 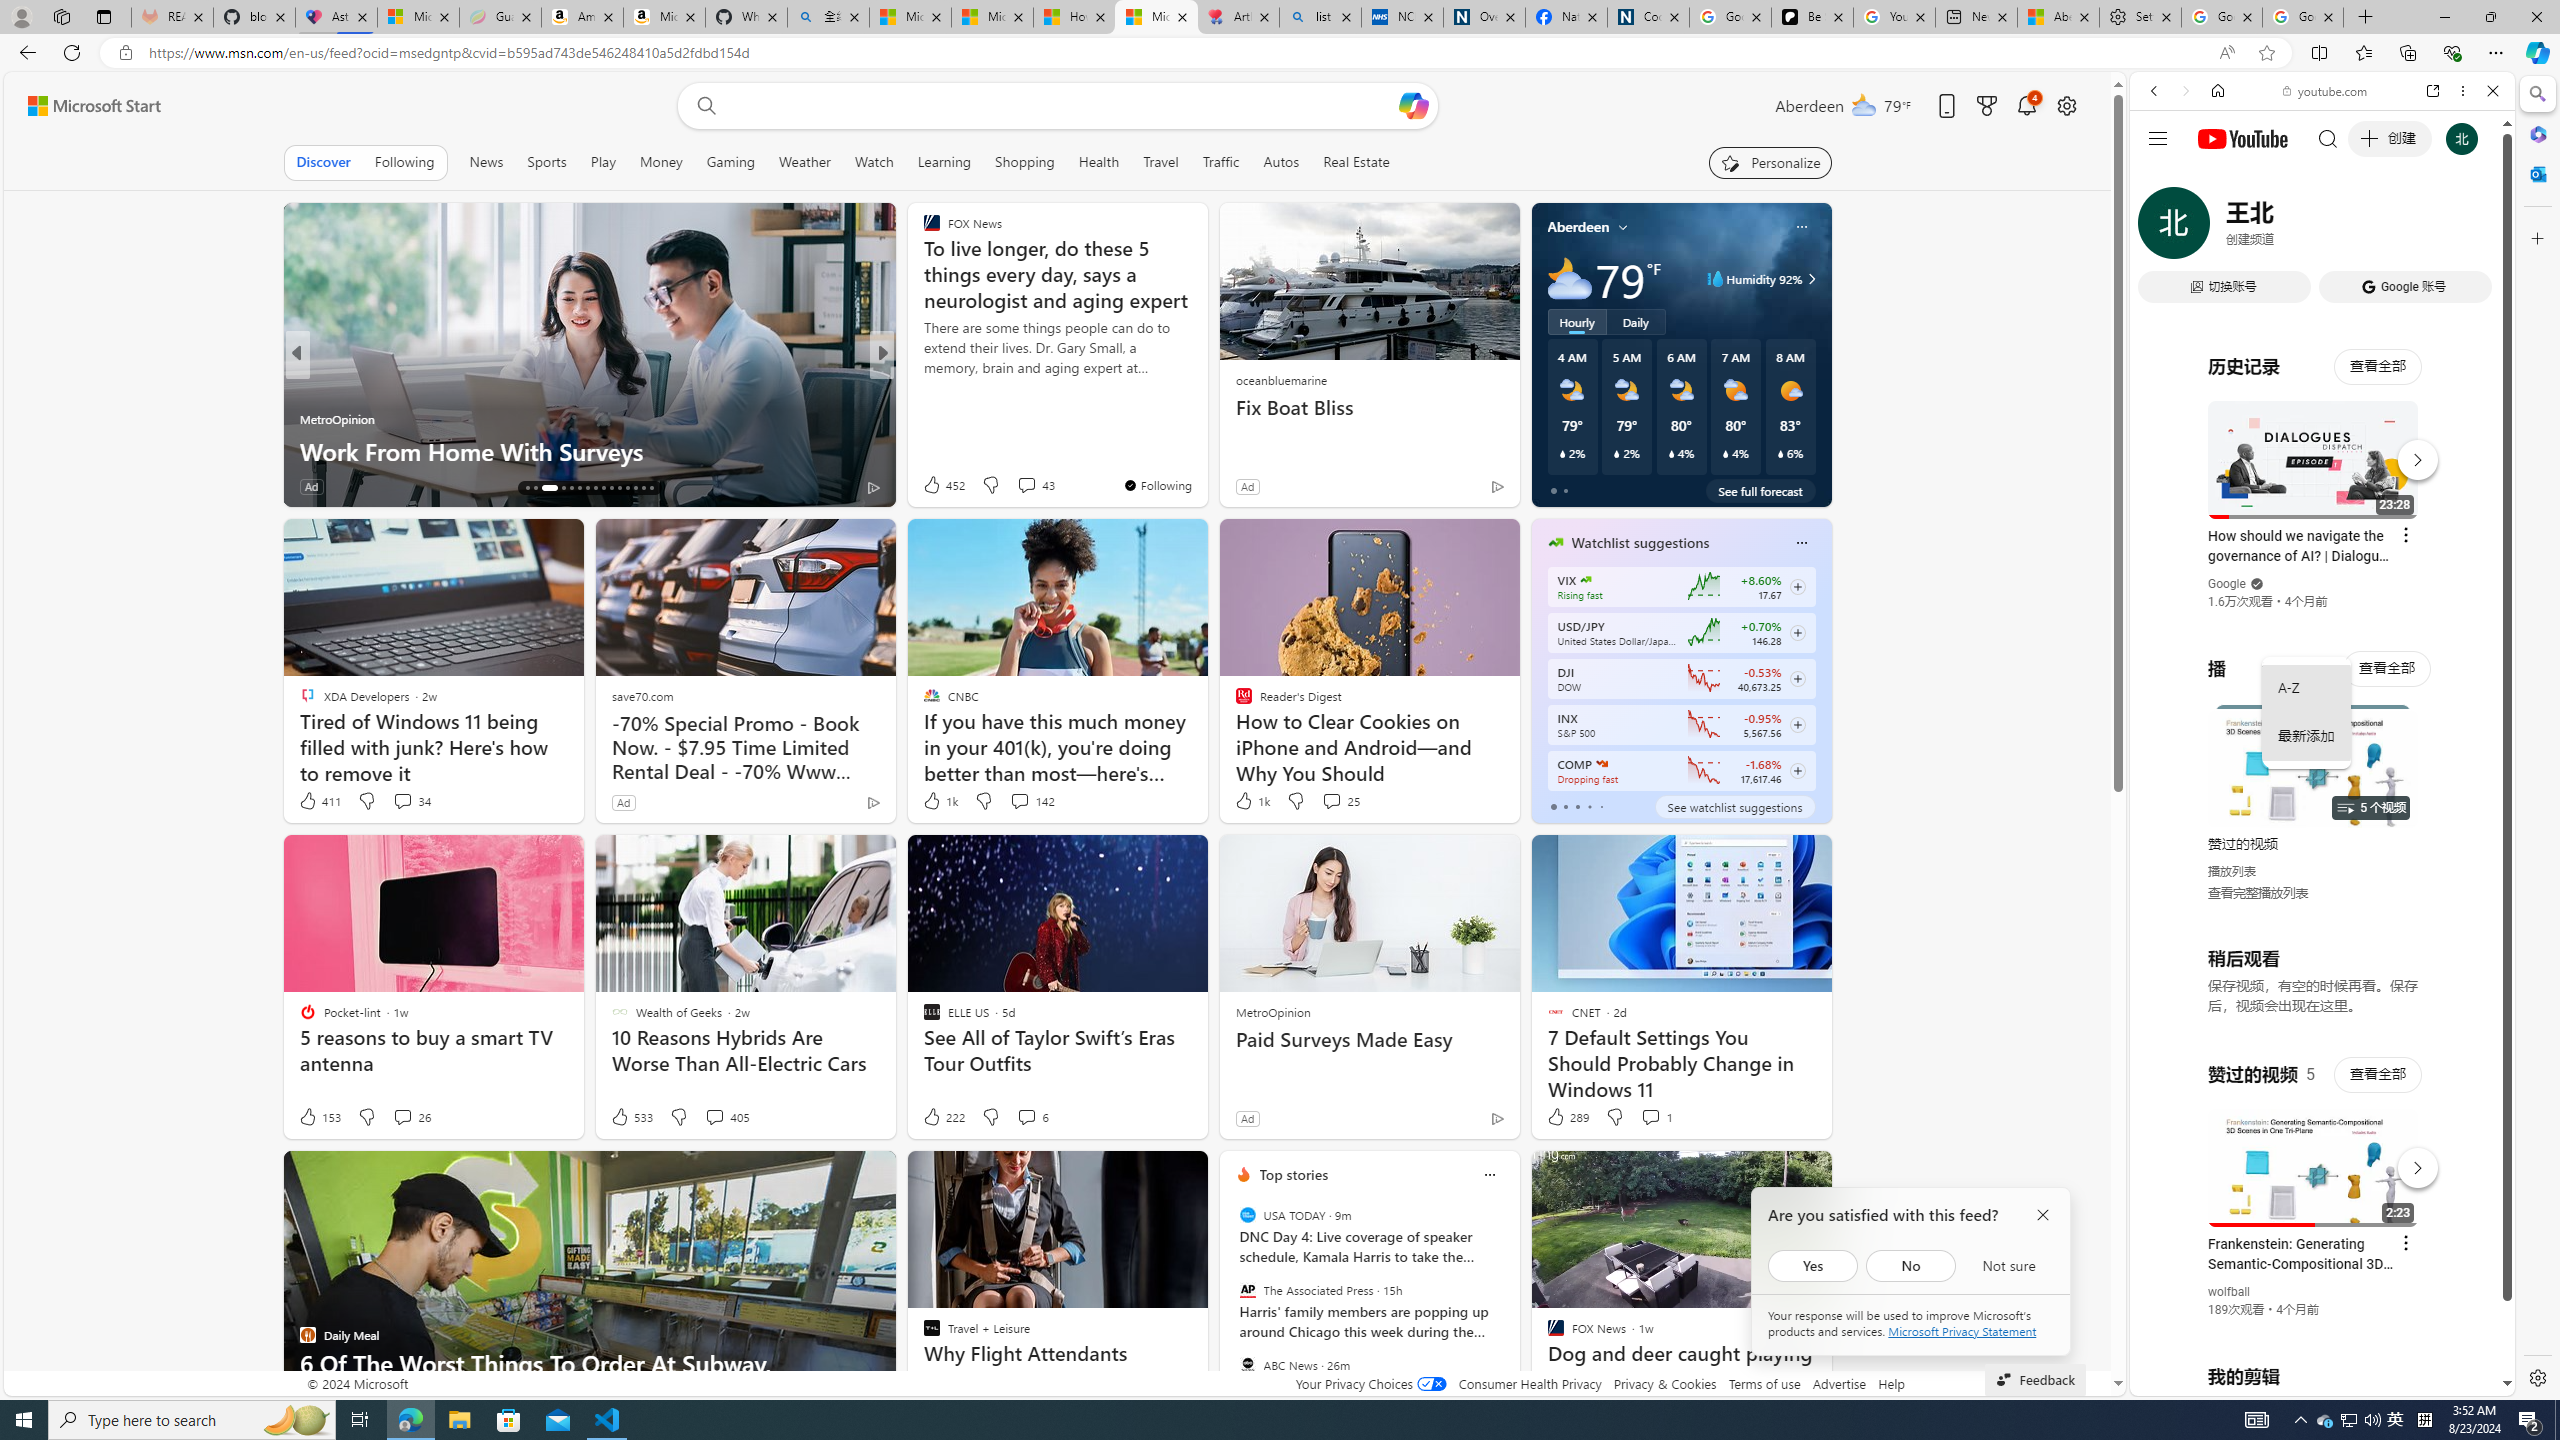 What do you see at coordinates (1648, 17) in the screenshot?
I see `Cookies` at bounding box center [1648, 17].